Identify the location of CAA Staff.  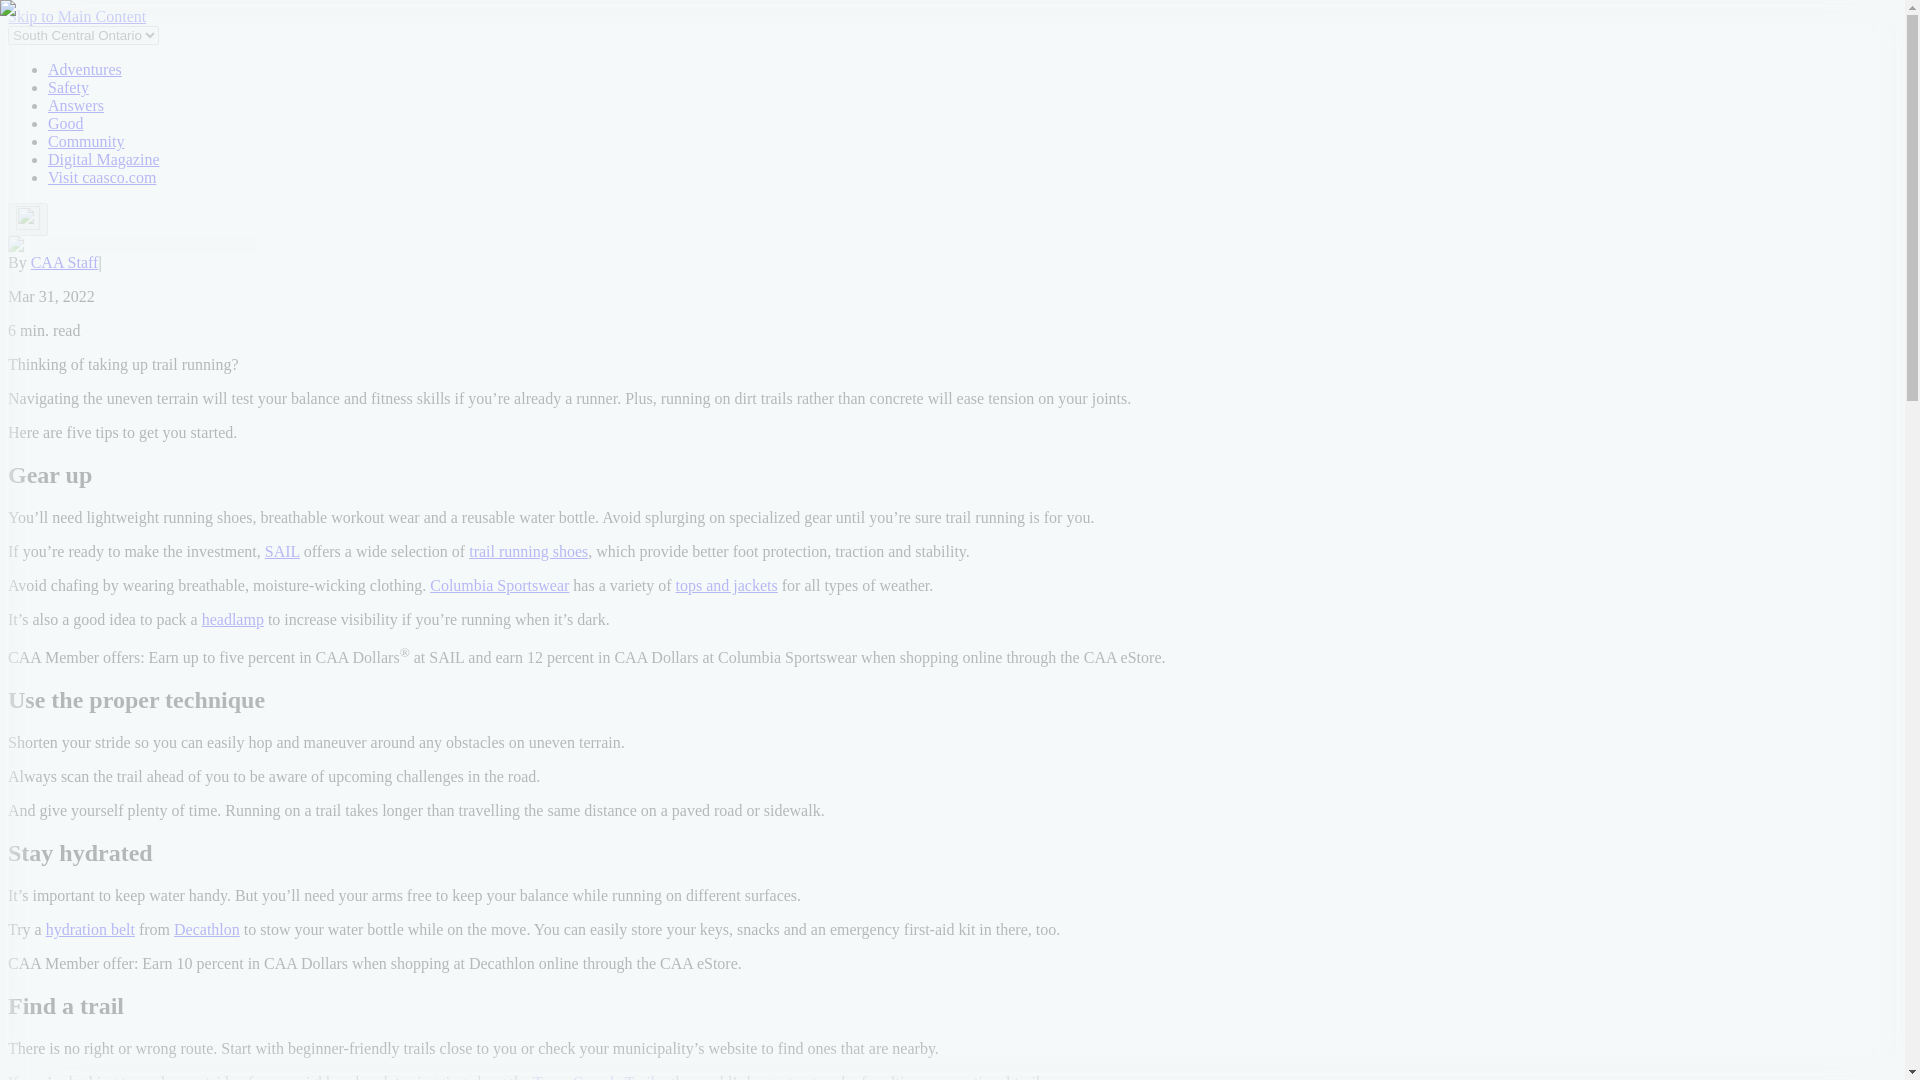
(64, 262).